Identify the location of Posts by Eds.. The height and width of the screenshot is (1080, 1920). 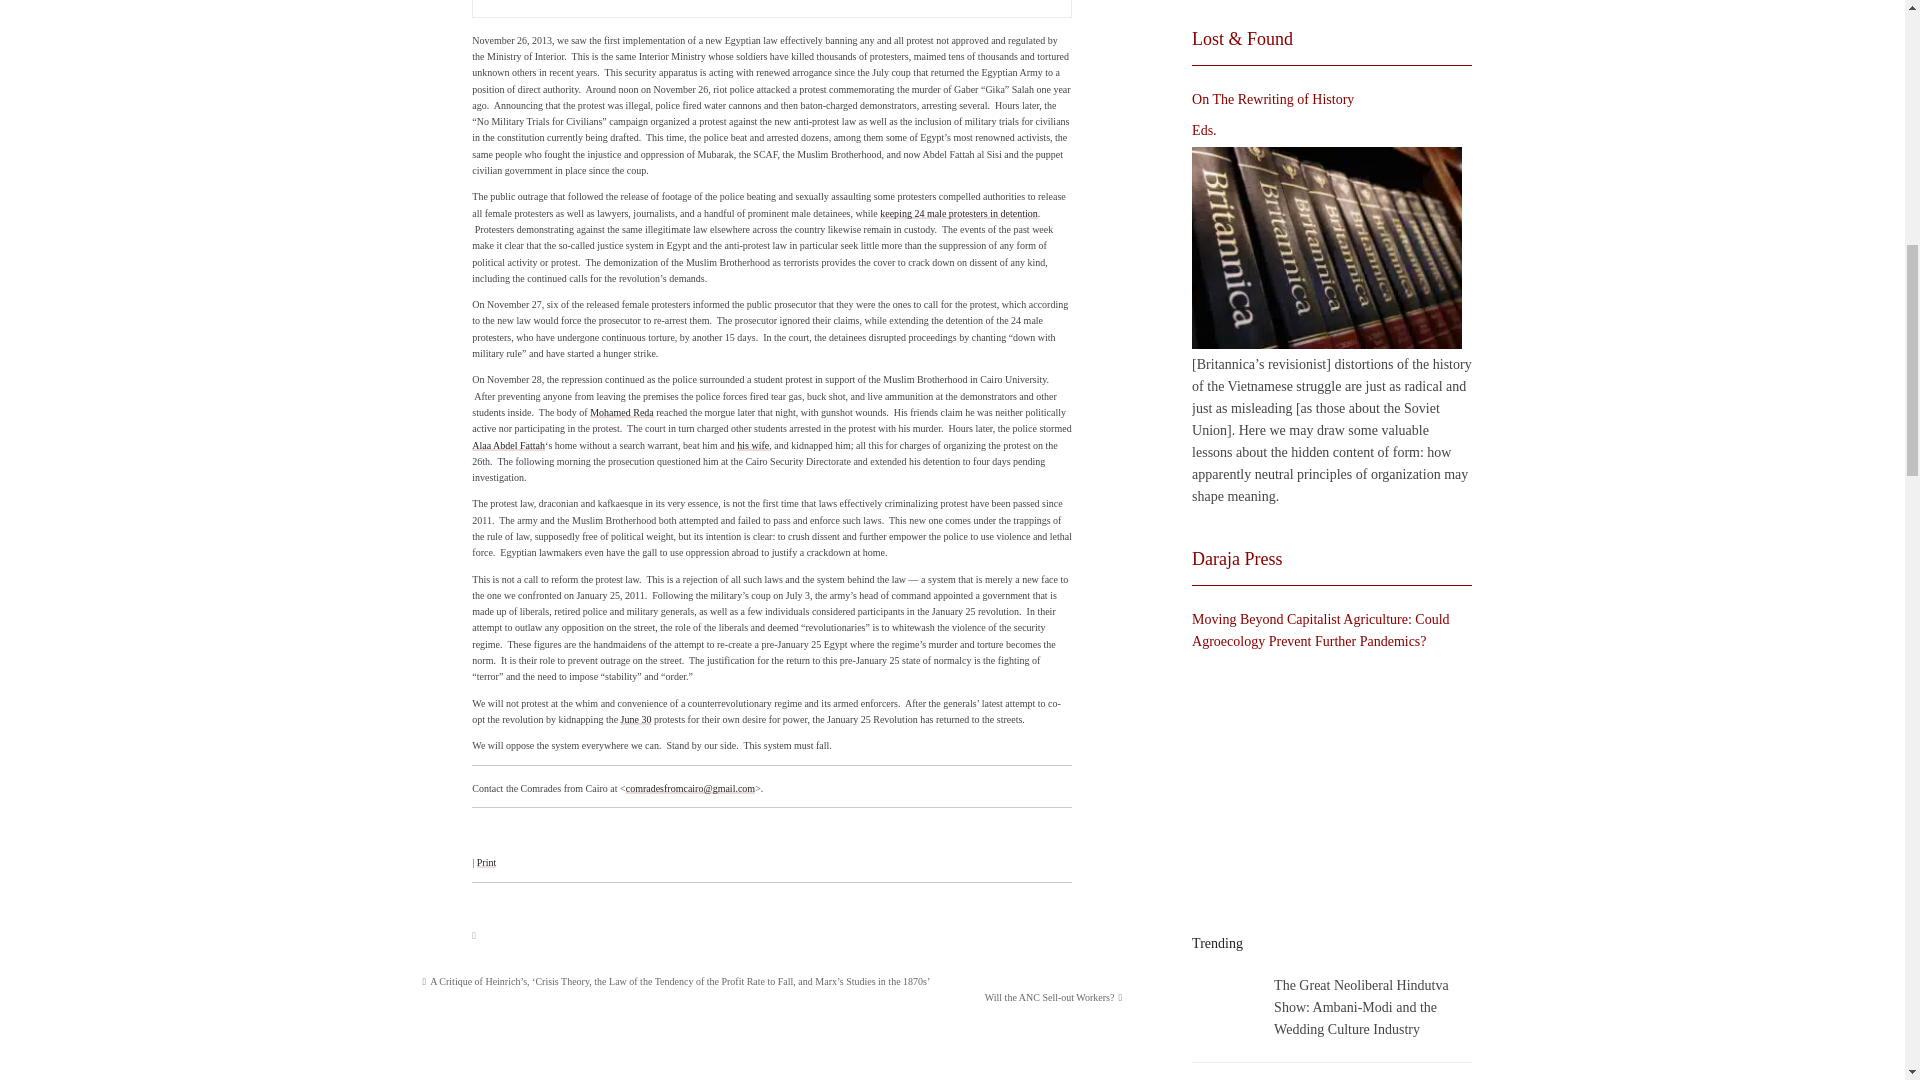
(1204, 130).